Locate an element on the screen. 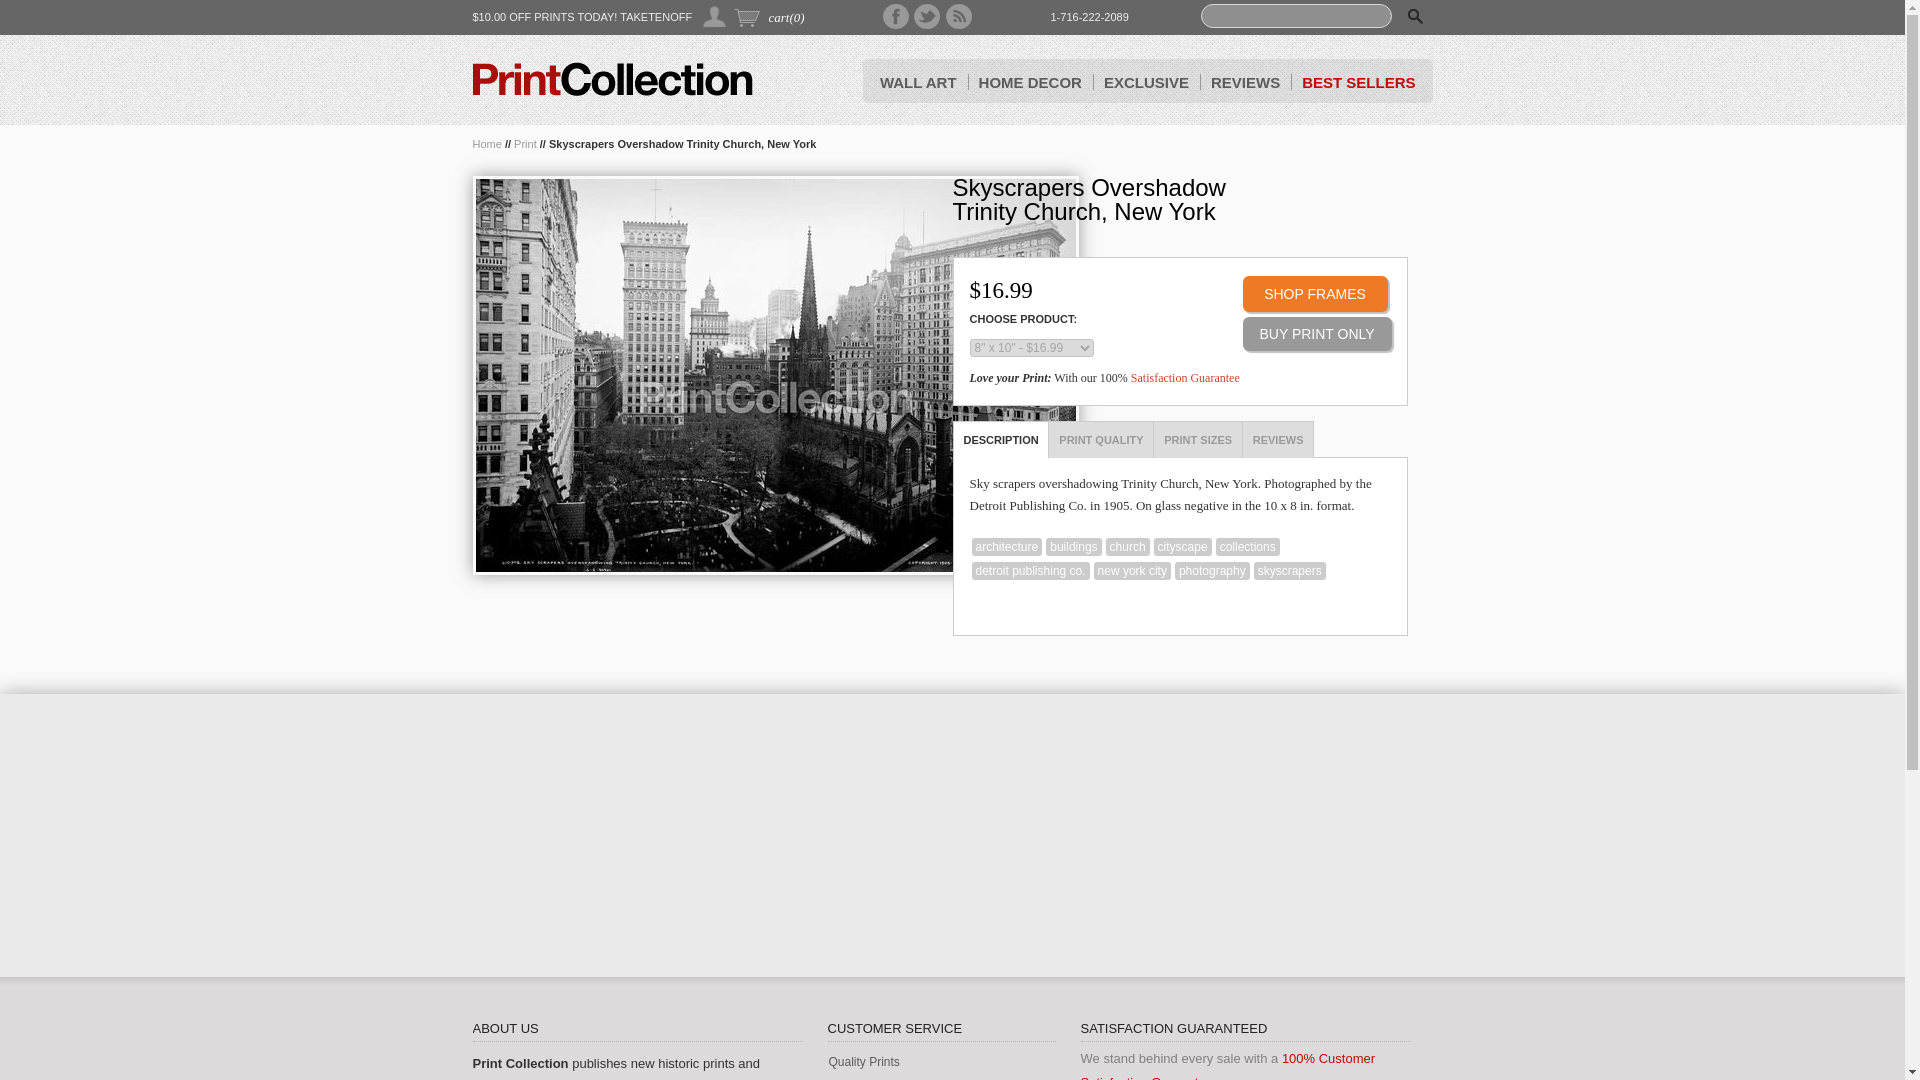  SHOP FRAMES is located at coordinates (1314, 294).